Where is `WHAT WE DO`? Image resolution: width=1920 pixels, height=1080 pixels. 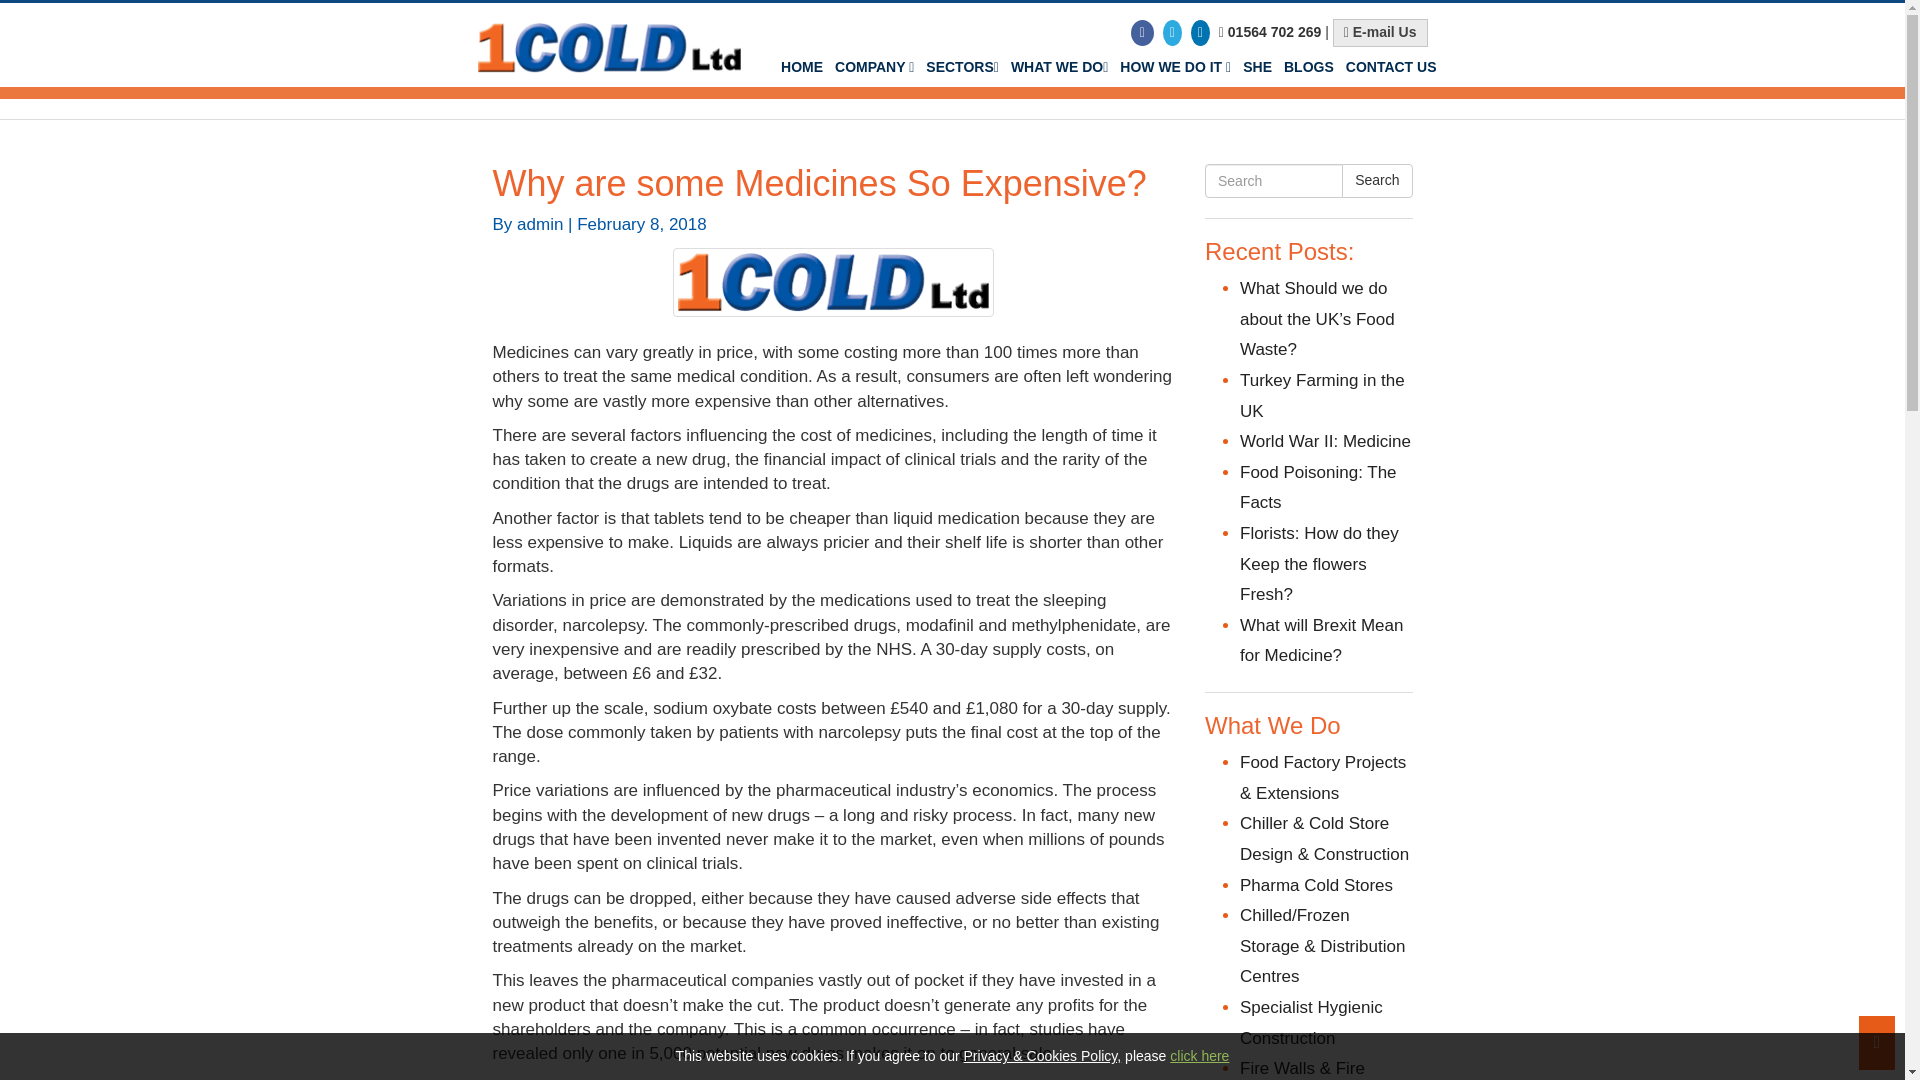
WHAT WE DO is located at coordinates (1058, 67).